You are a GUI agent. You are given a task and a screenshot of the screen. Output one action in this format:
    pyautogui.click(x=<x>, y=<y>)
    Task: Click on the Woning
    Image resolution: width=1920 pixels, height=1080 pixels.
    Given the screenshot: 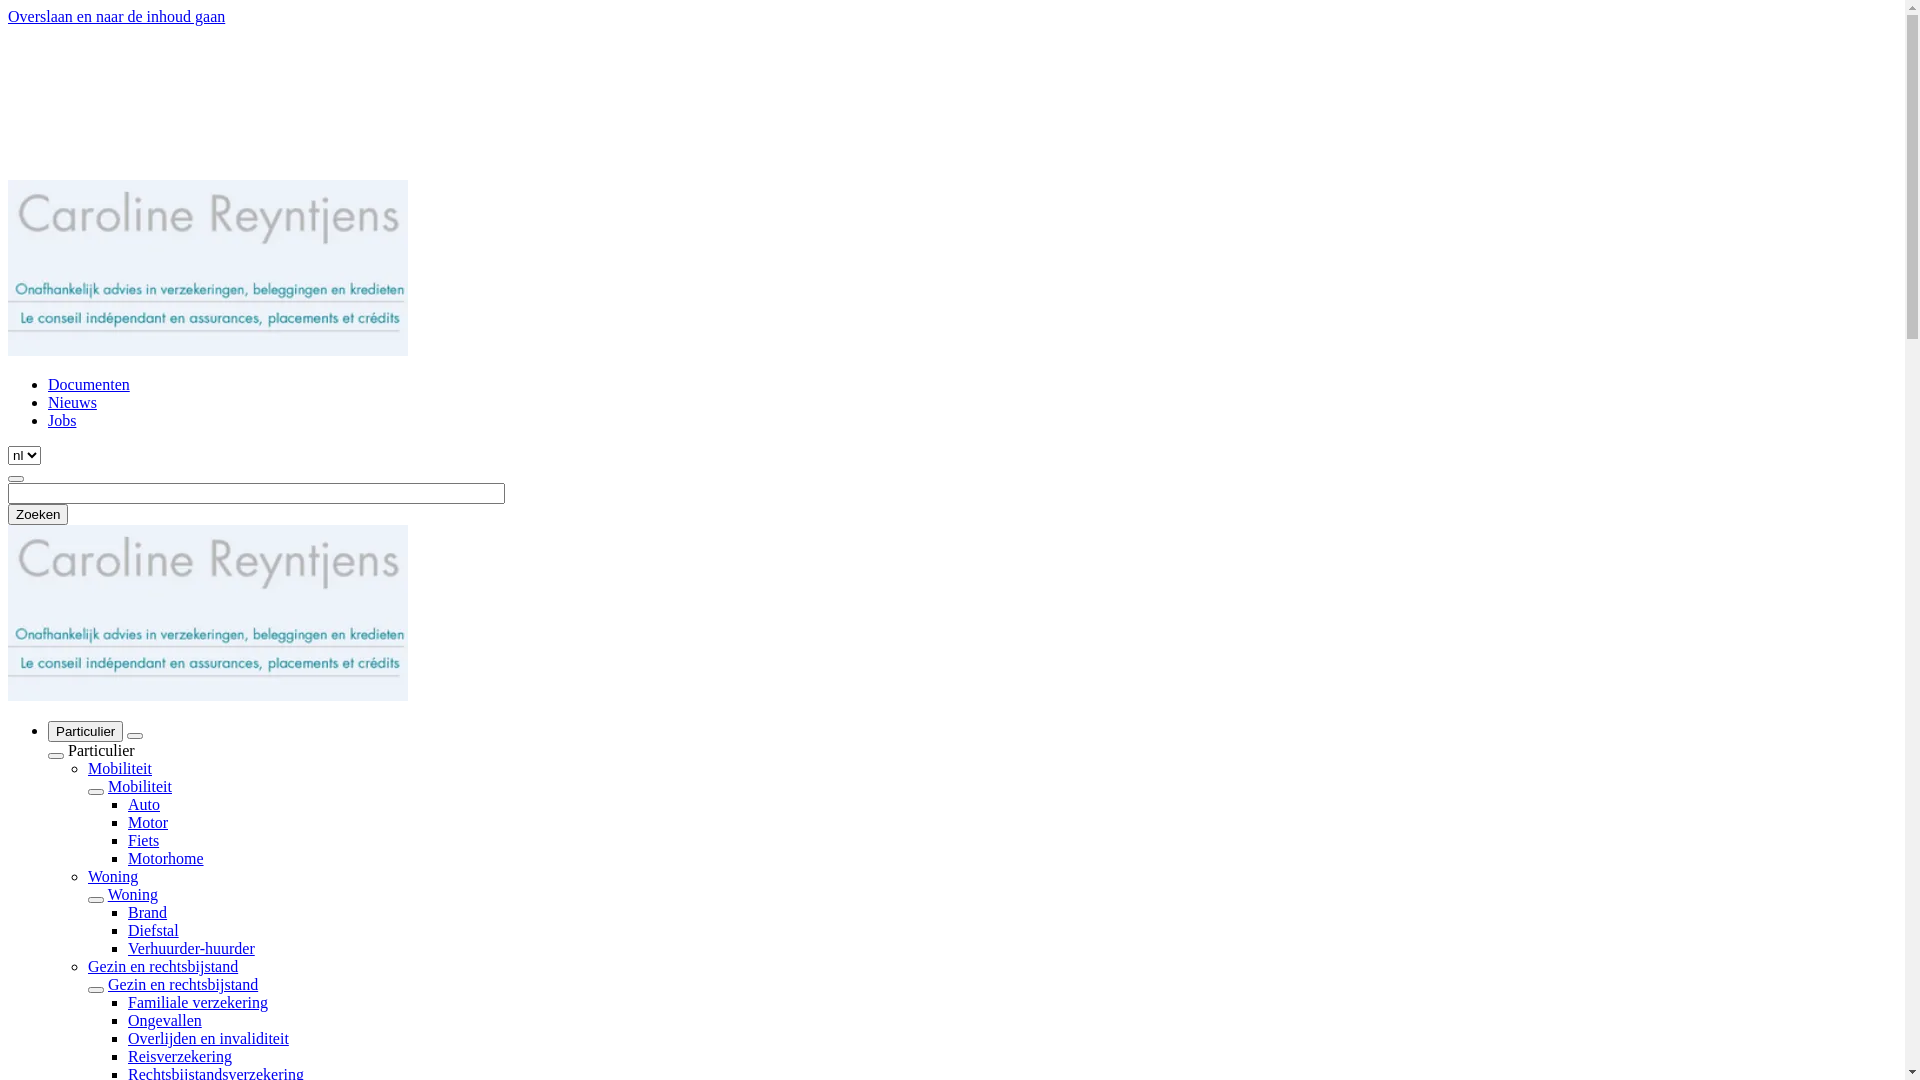 What is the action you would take?
    pyautogui.click(x=133, y=894)
    